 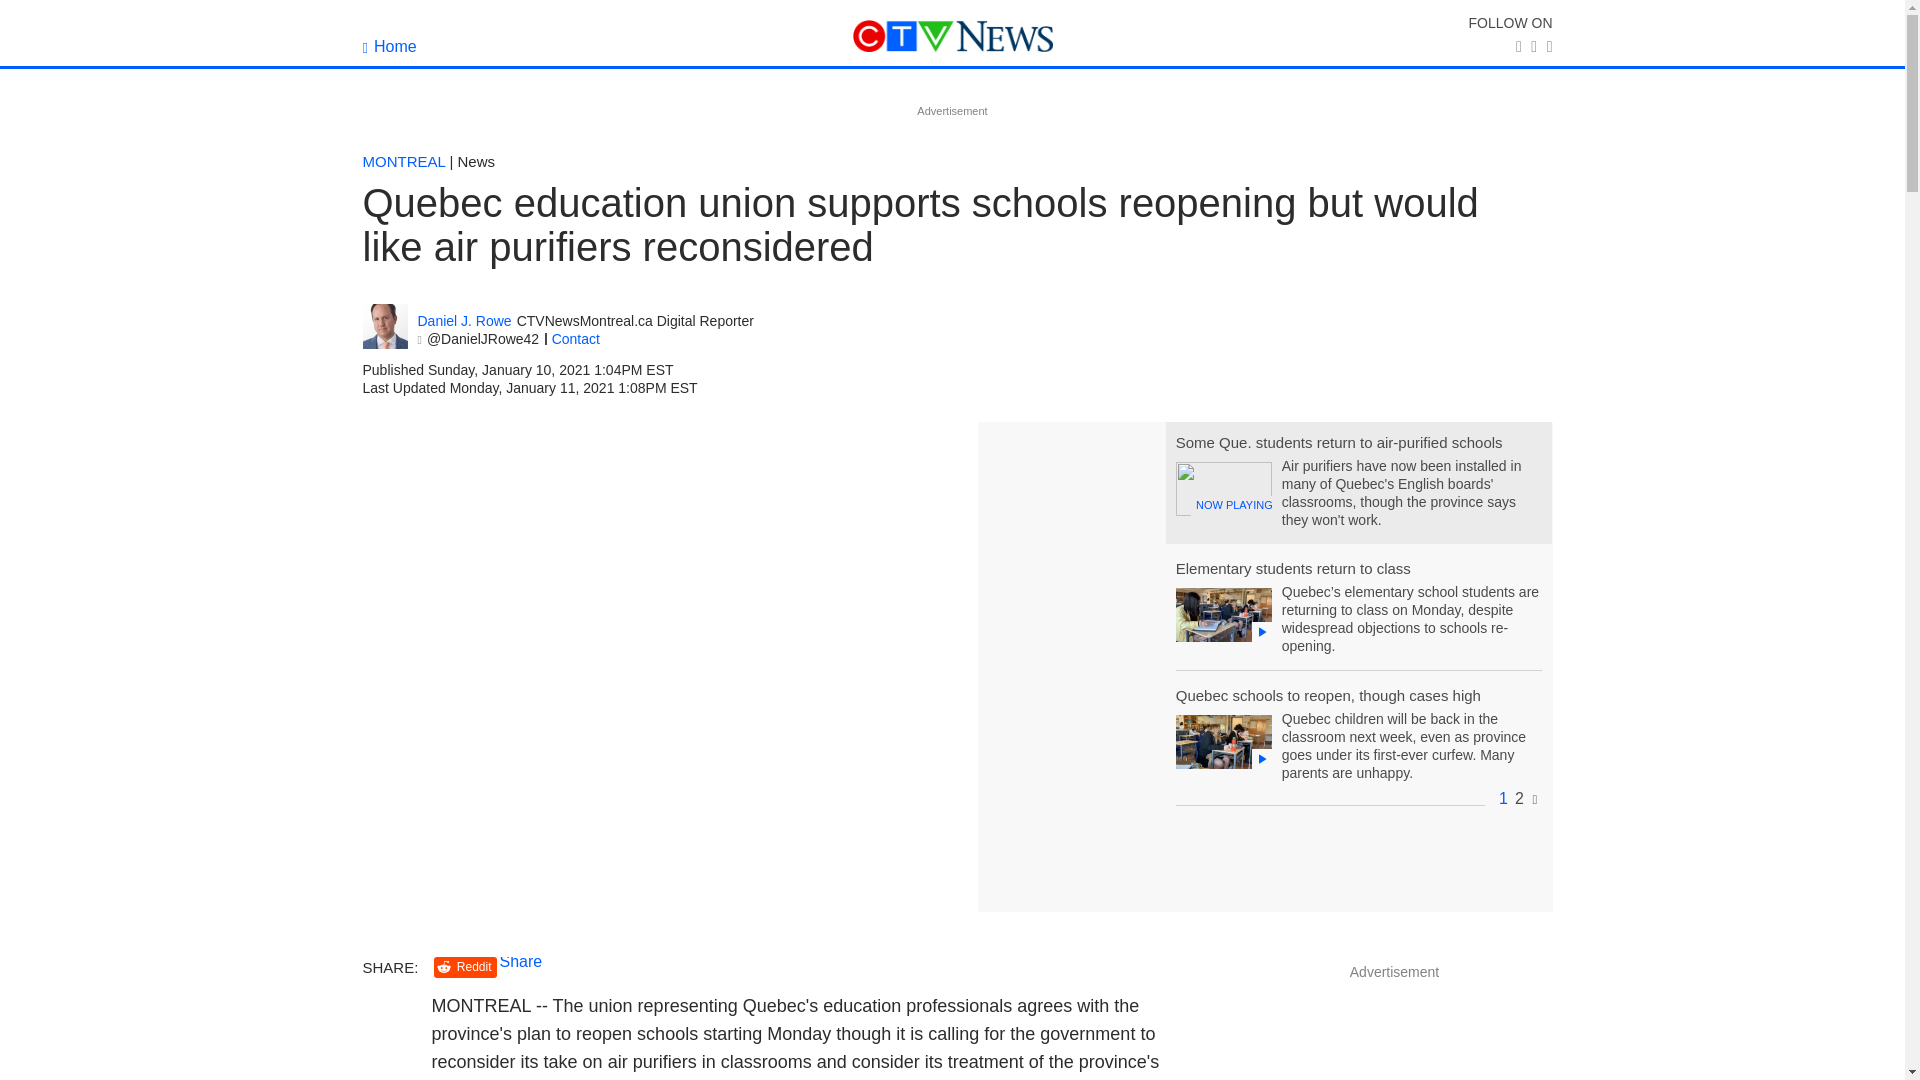 What do you see at coordinates (521, 960) in the screenshot?
I see `Share` at bounding box center [521, 960].